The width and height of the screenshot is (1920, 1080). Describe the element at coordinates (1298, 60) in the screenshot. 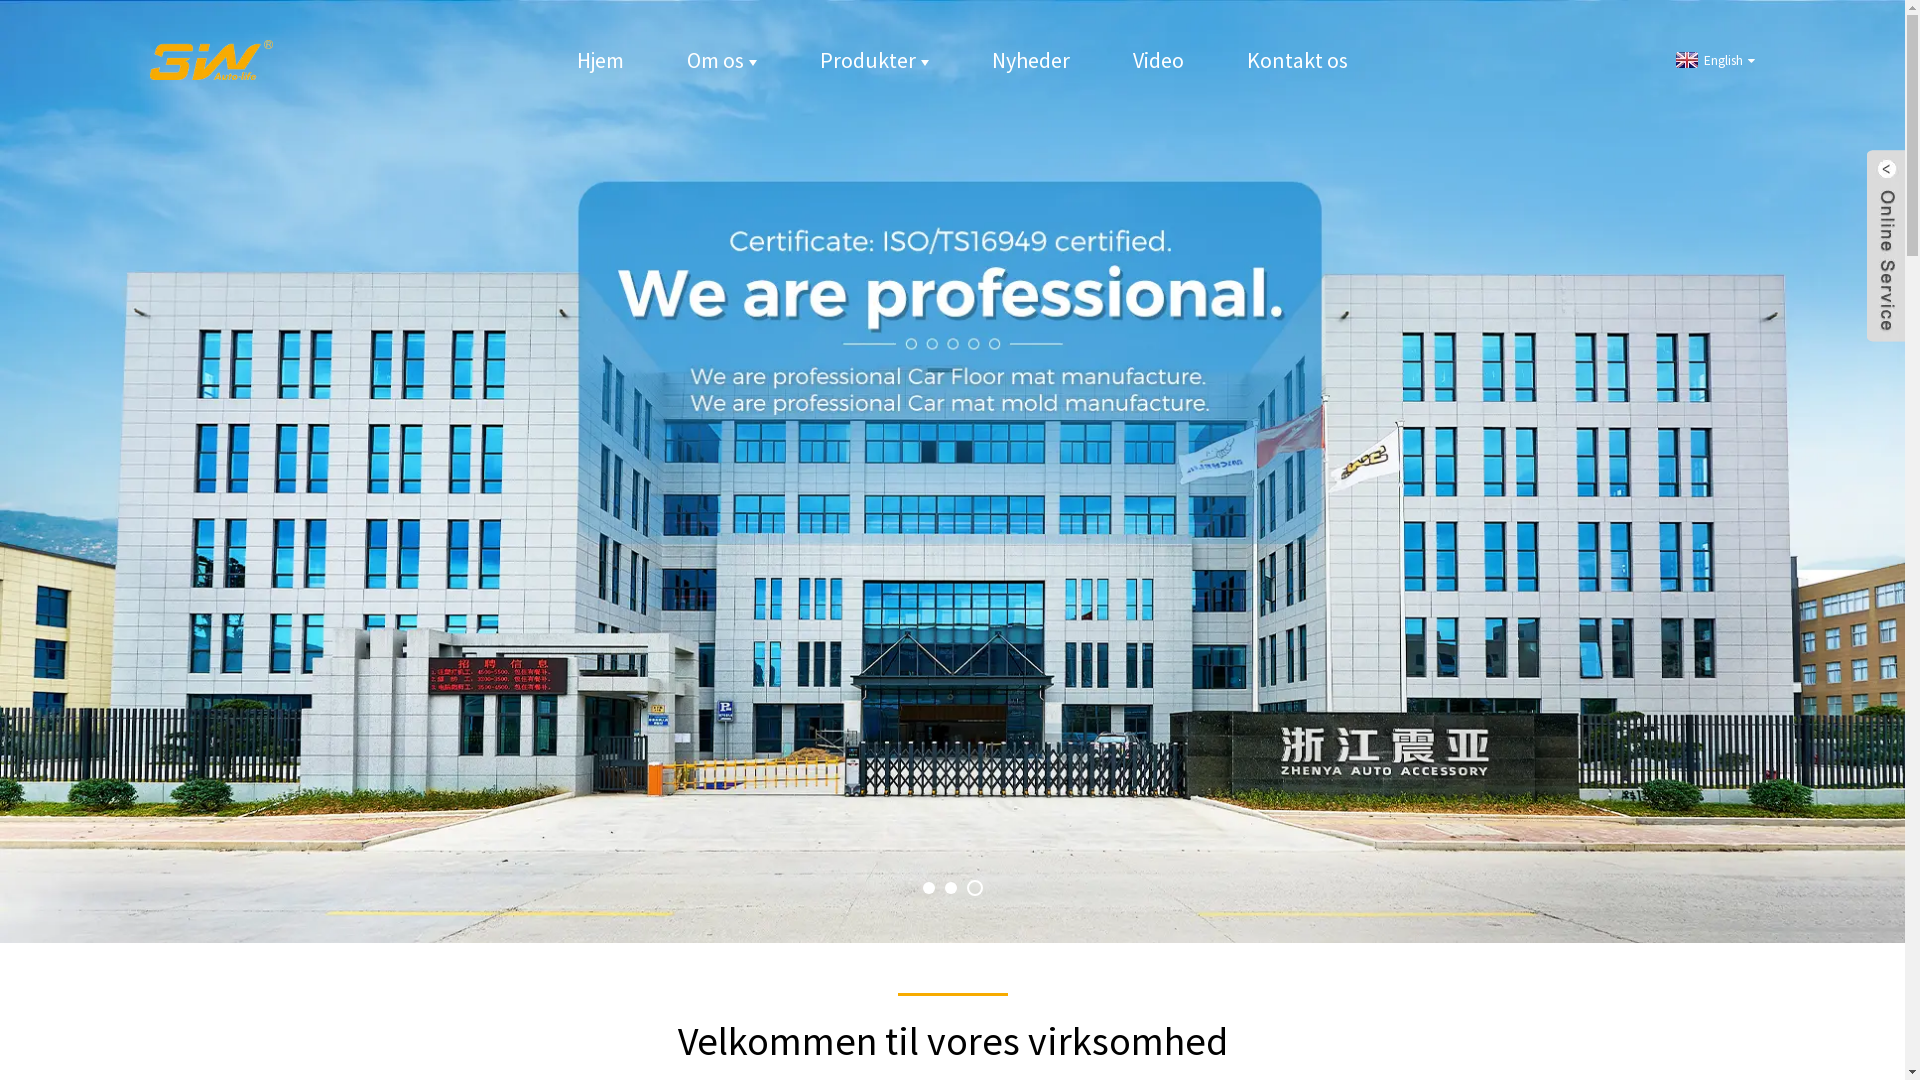

I see `Kontakt os` at that location.